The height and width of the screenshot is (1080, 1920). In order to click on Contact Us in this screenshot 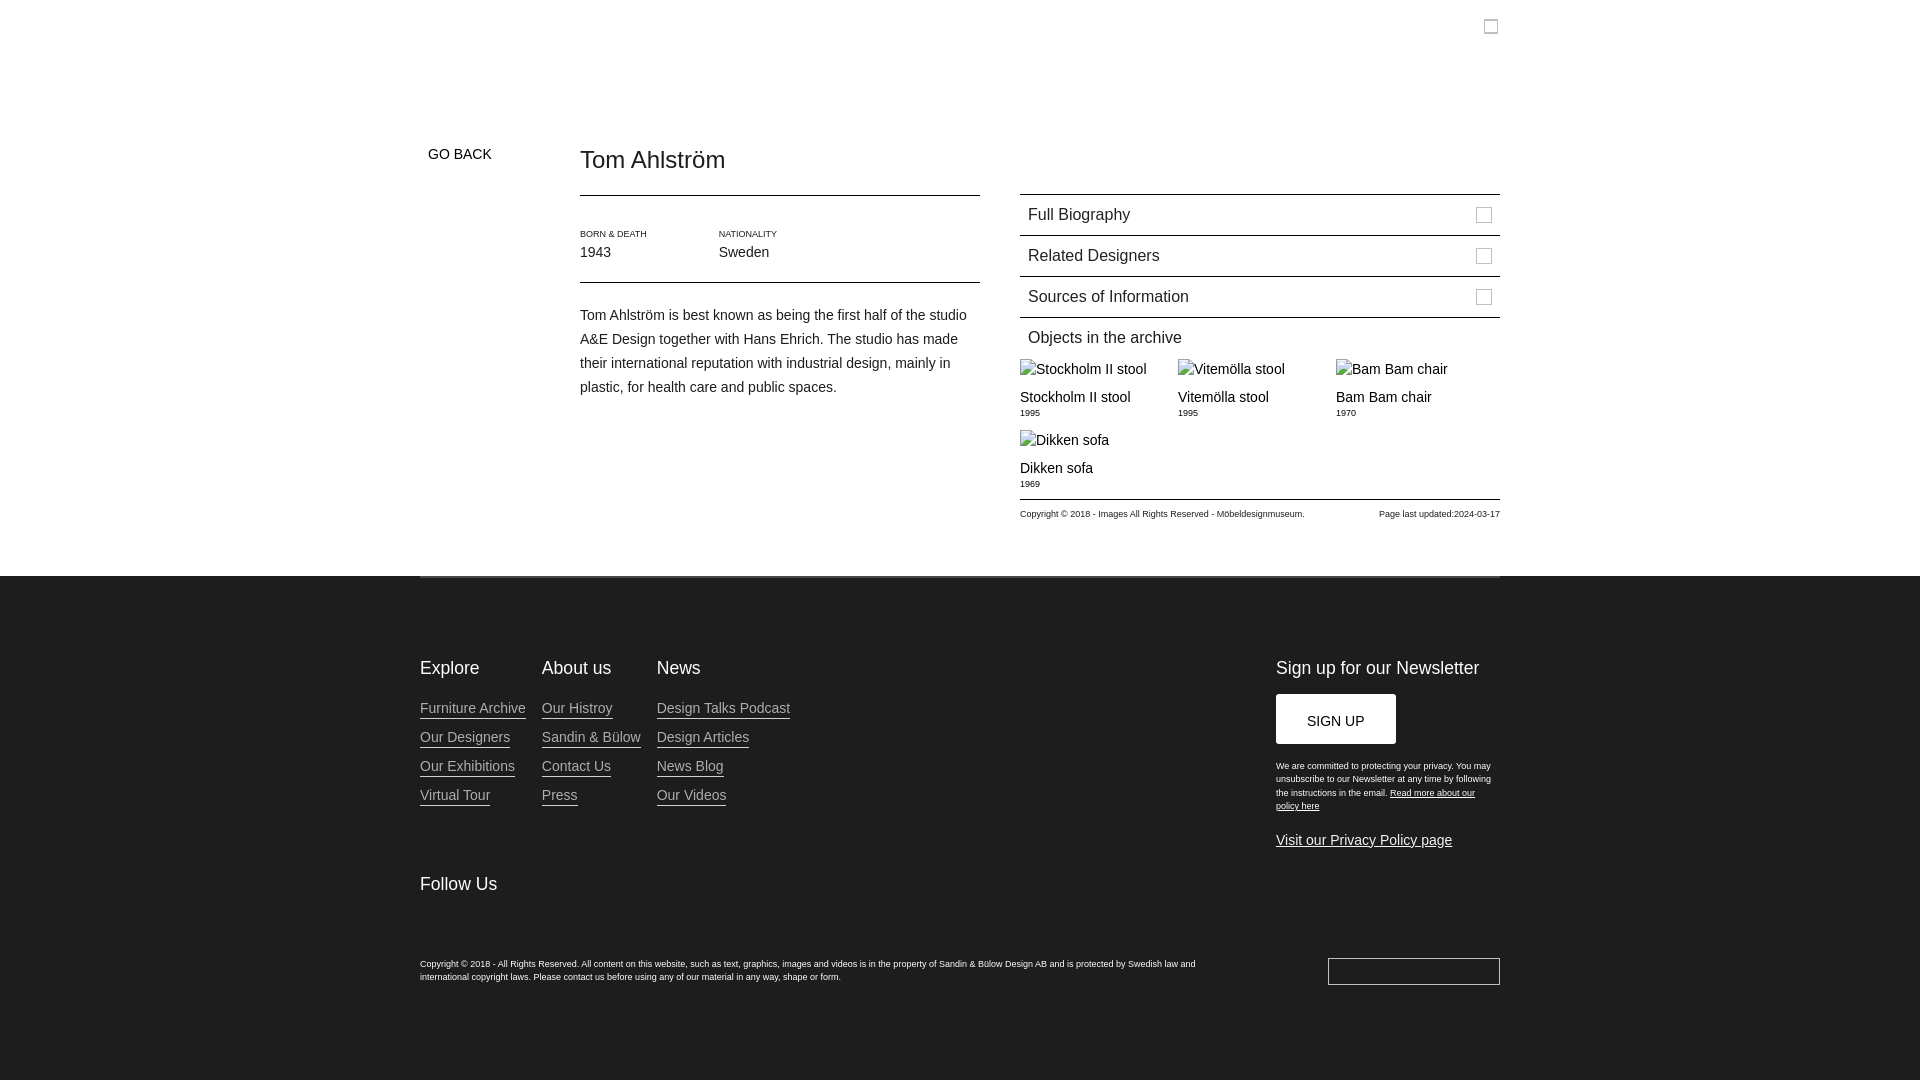, I will do `click(576, 766)`.